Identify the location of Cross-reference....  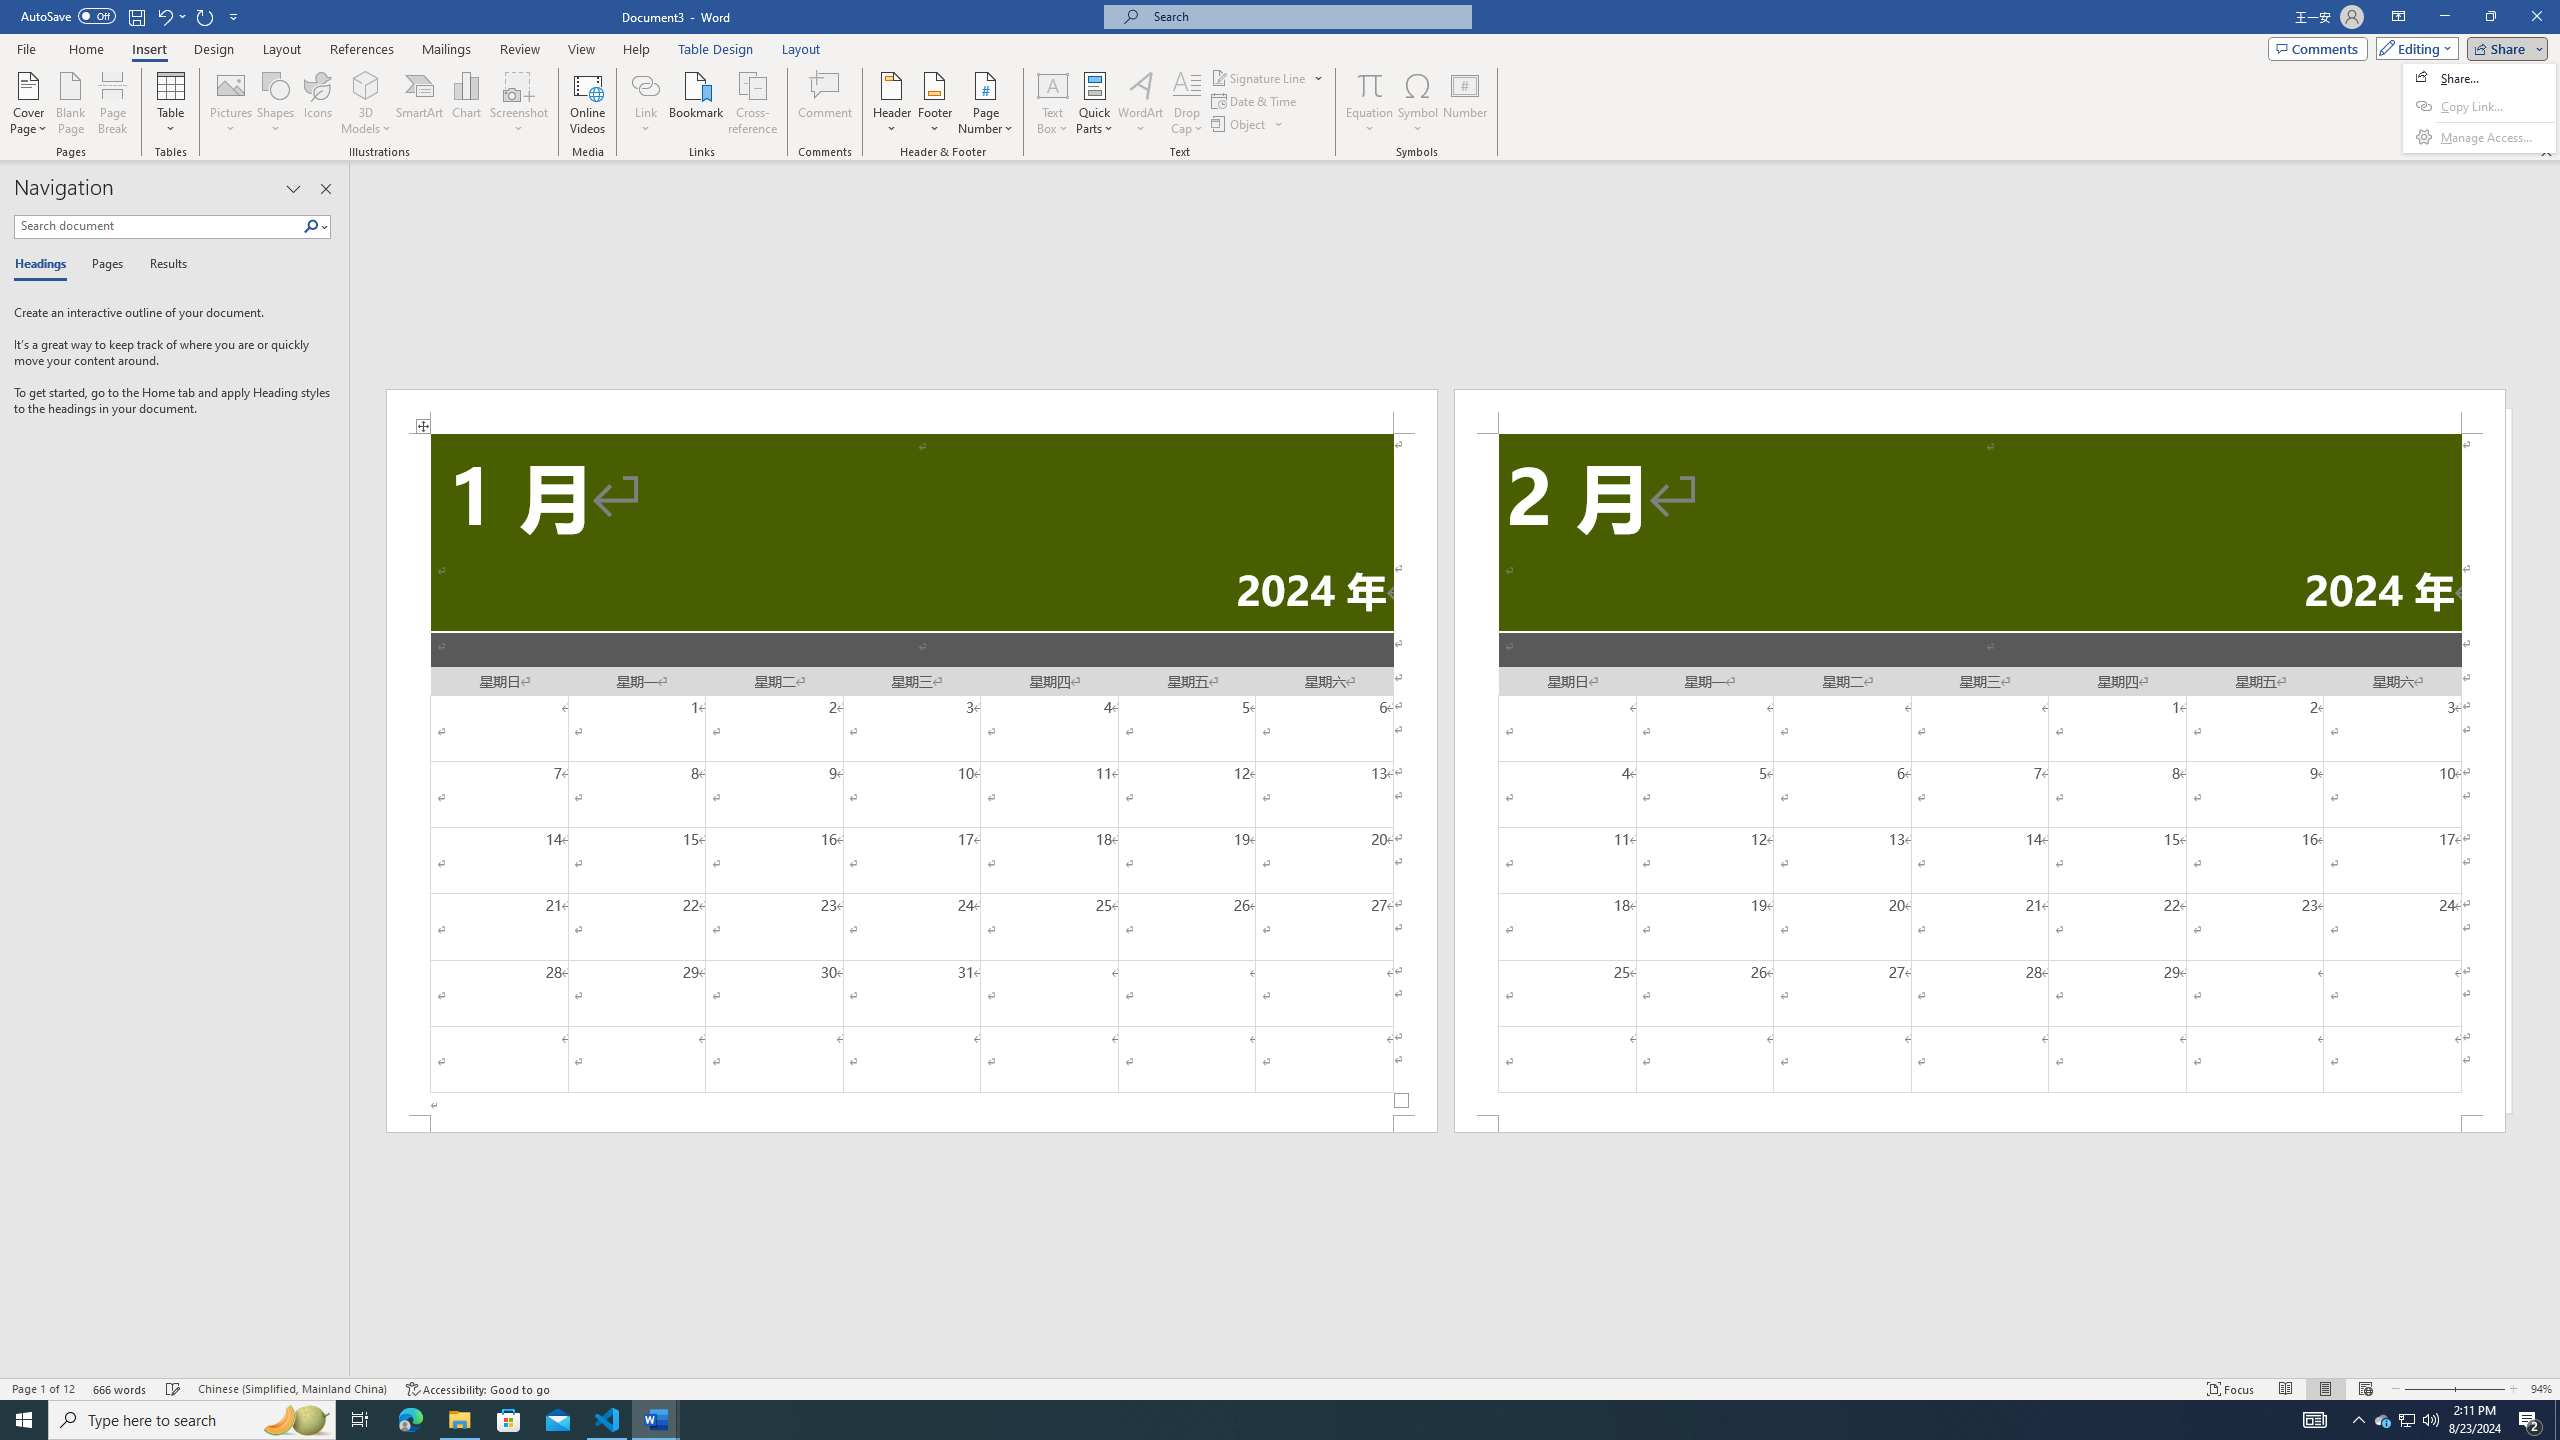
(754, 103).